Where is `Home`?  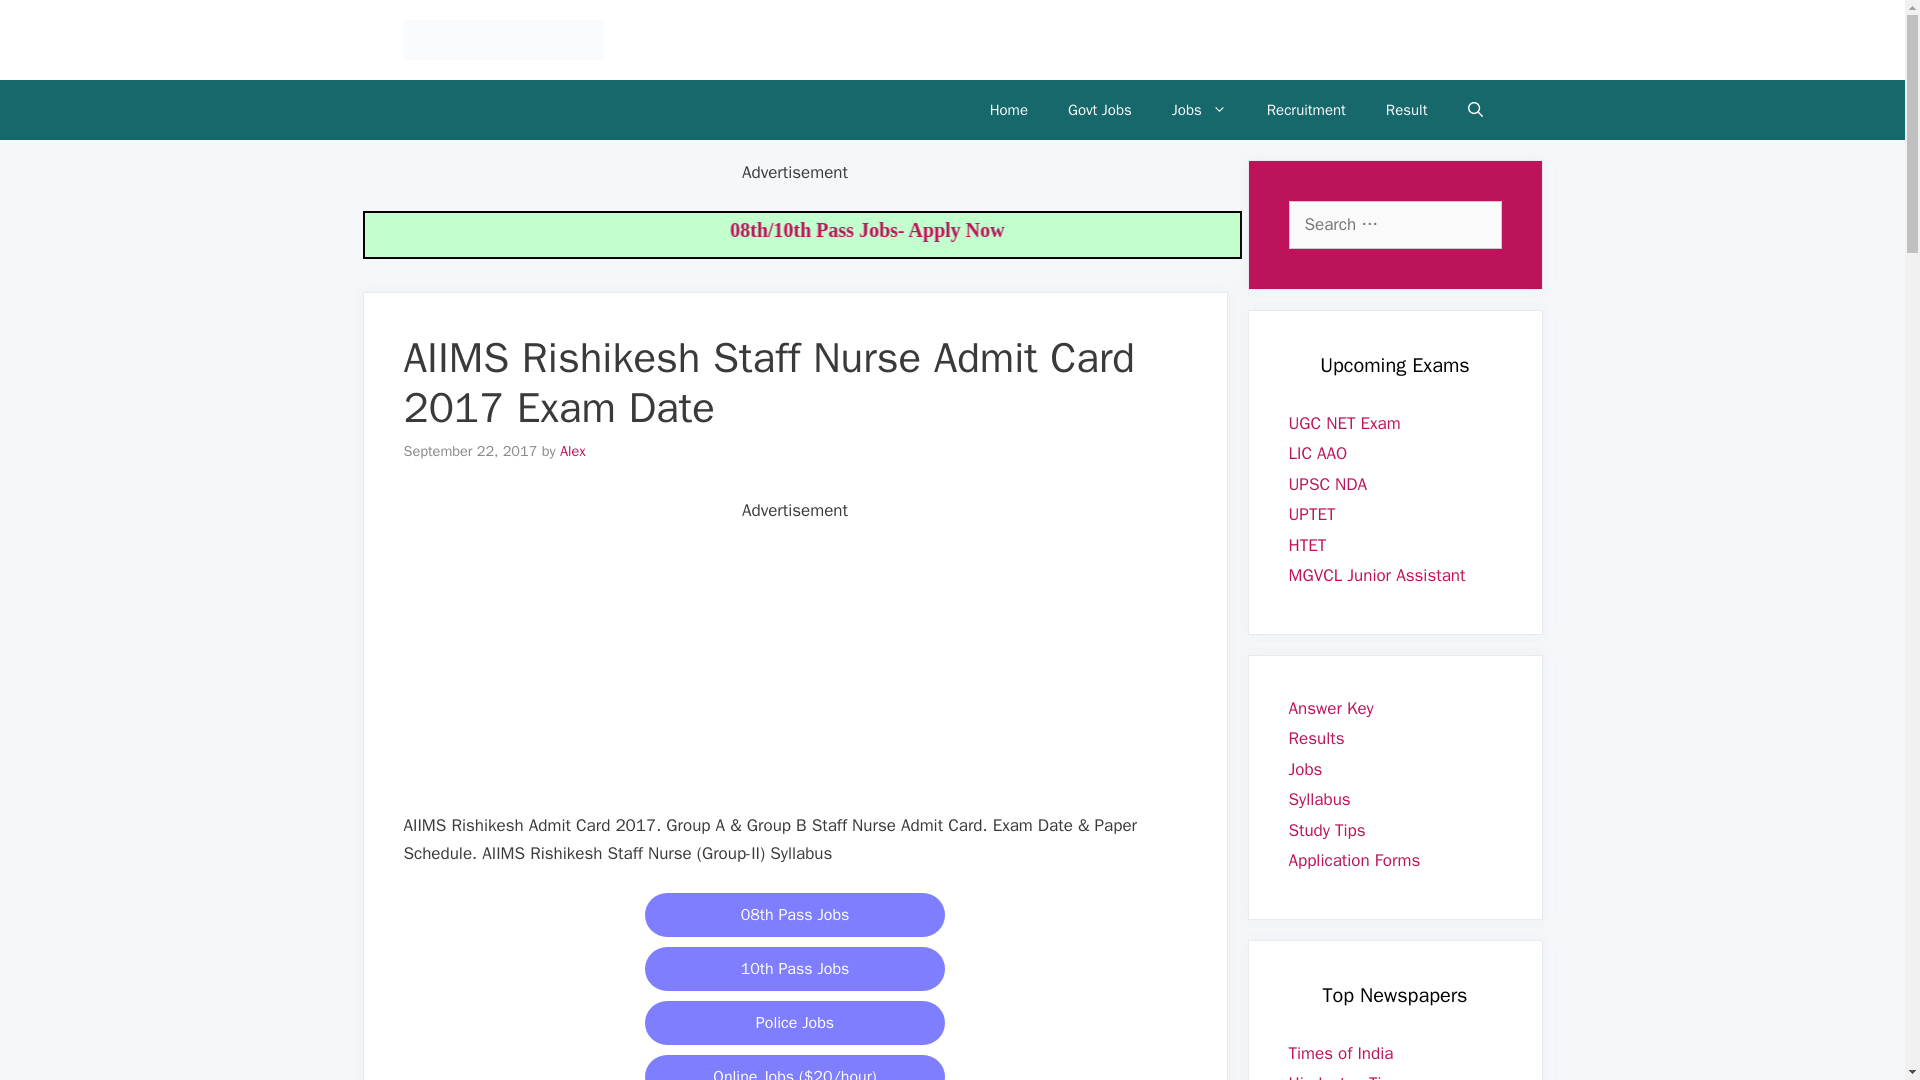
Home is located at coordinates (1008, 110).